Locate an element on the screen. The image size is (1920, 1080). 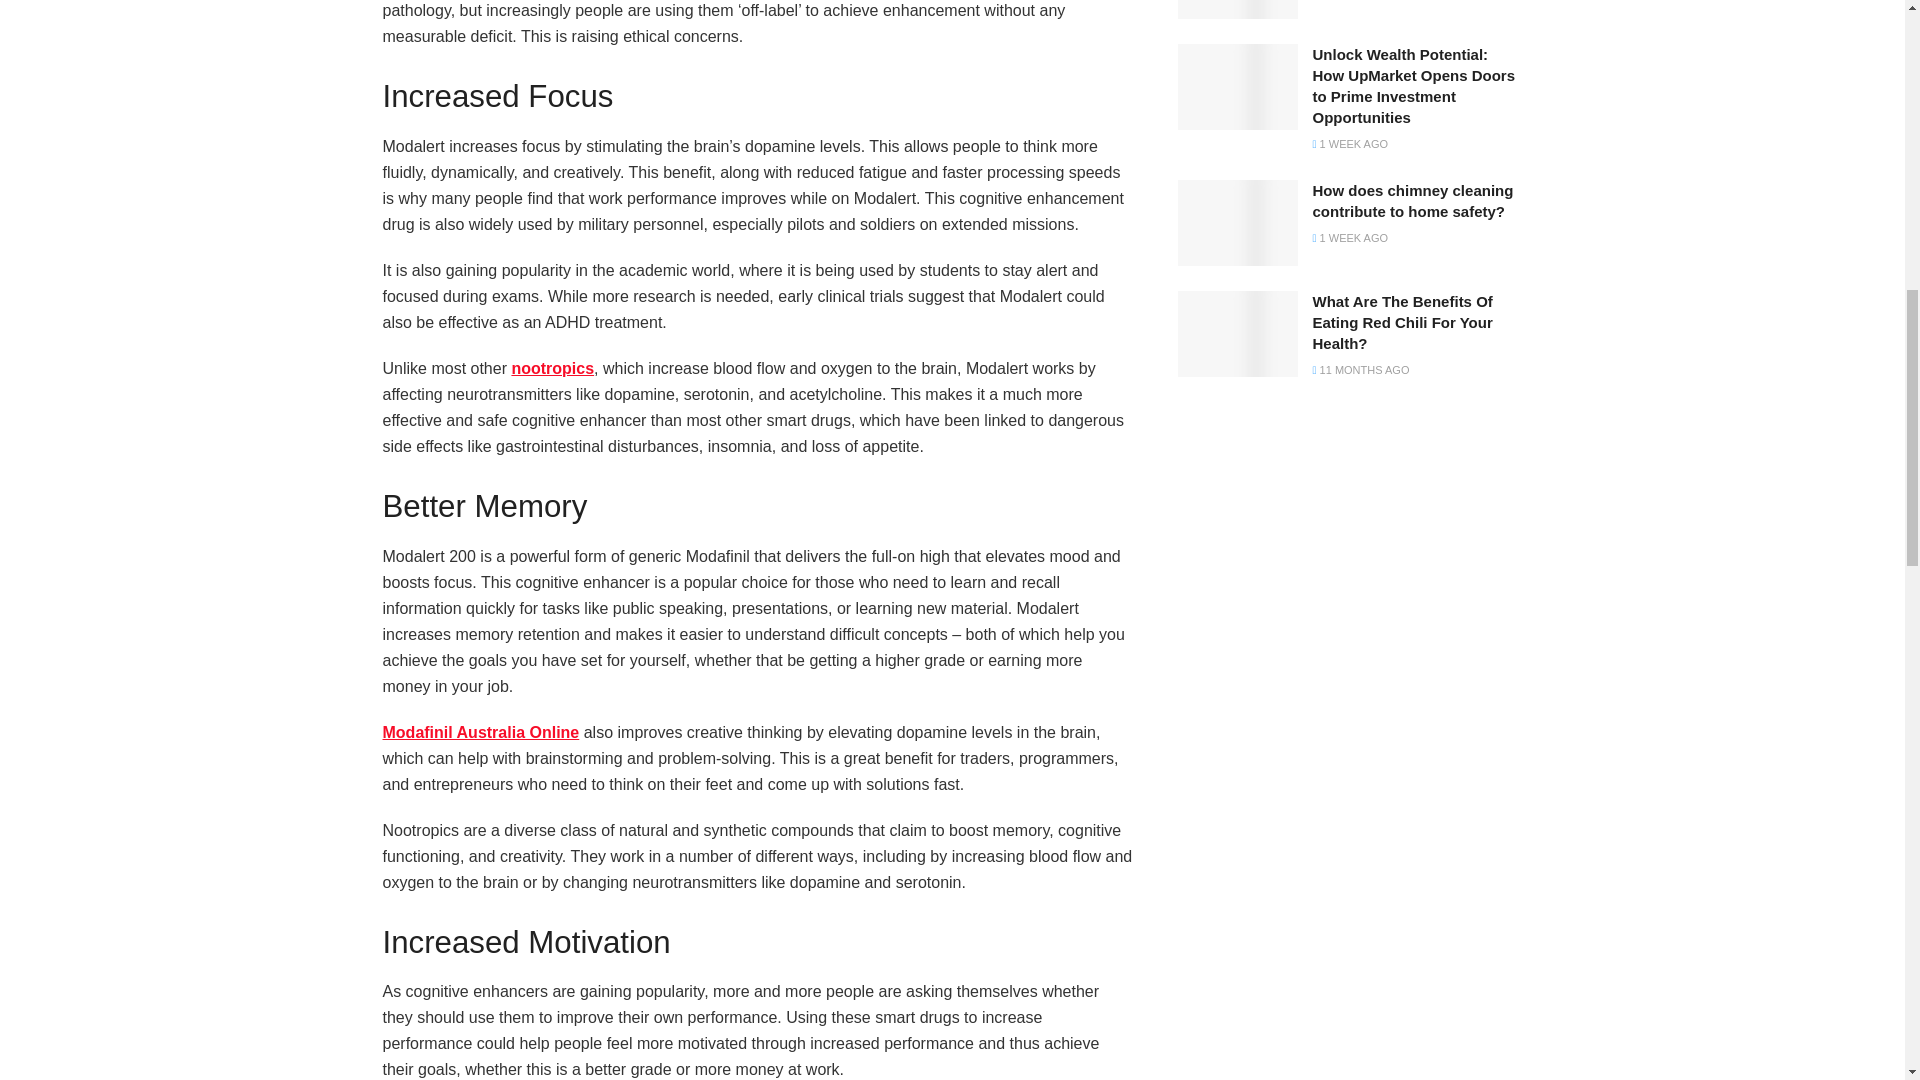
nootropics is located at coordinates (552, 368).